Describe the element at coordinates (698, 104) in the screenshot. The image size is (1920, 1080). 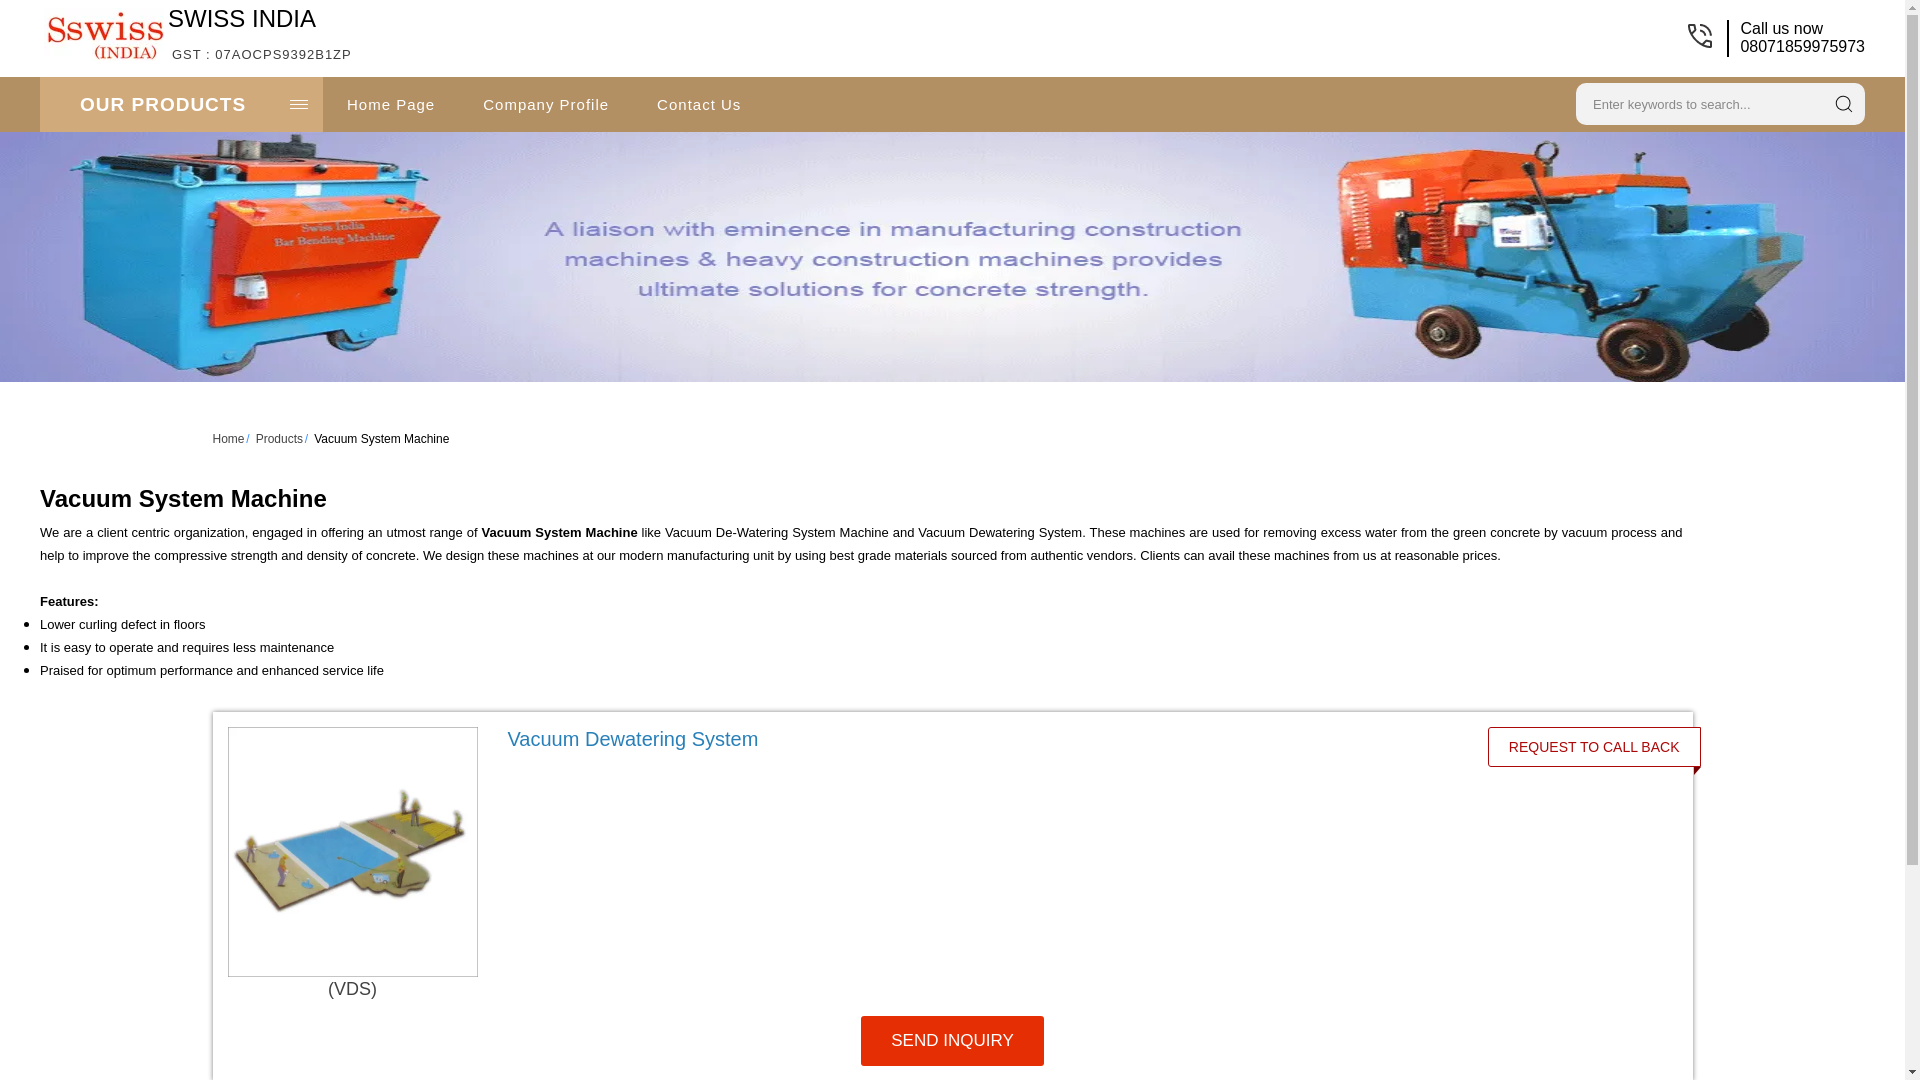
I see `Home Page` at that location.